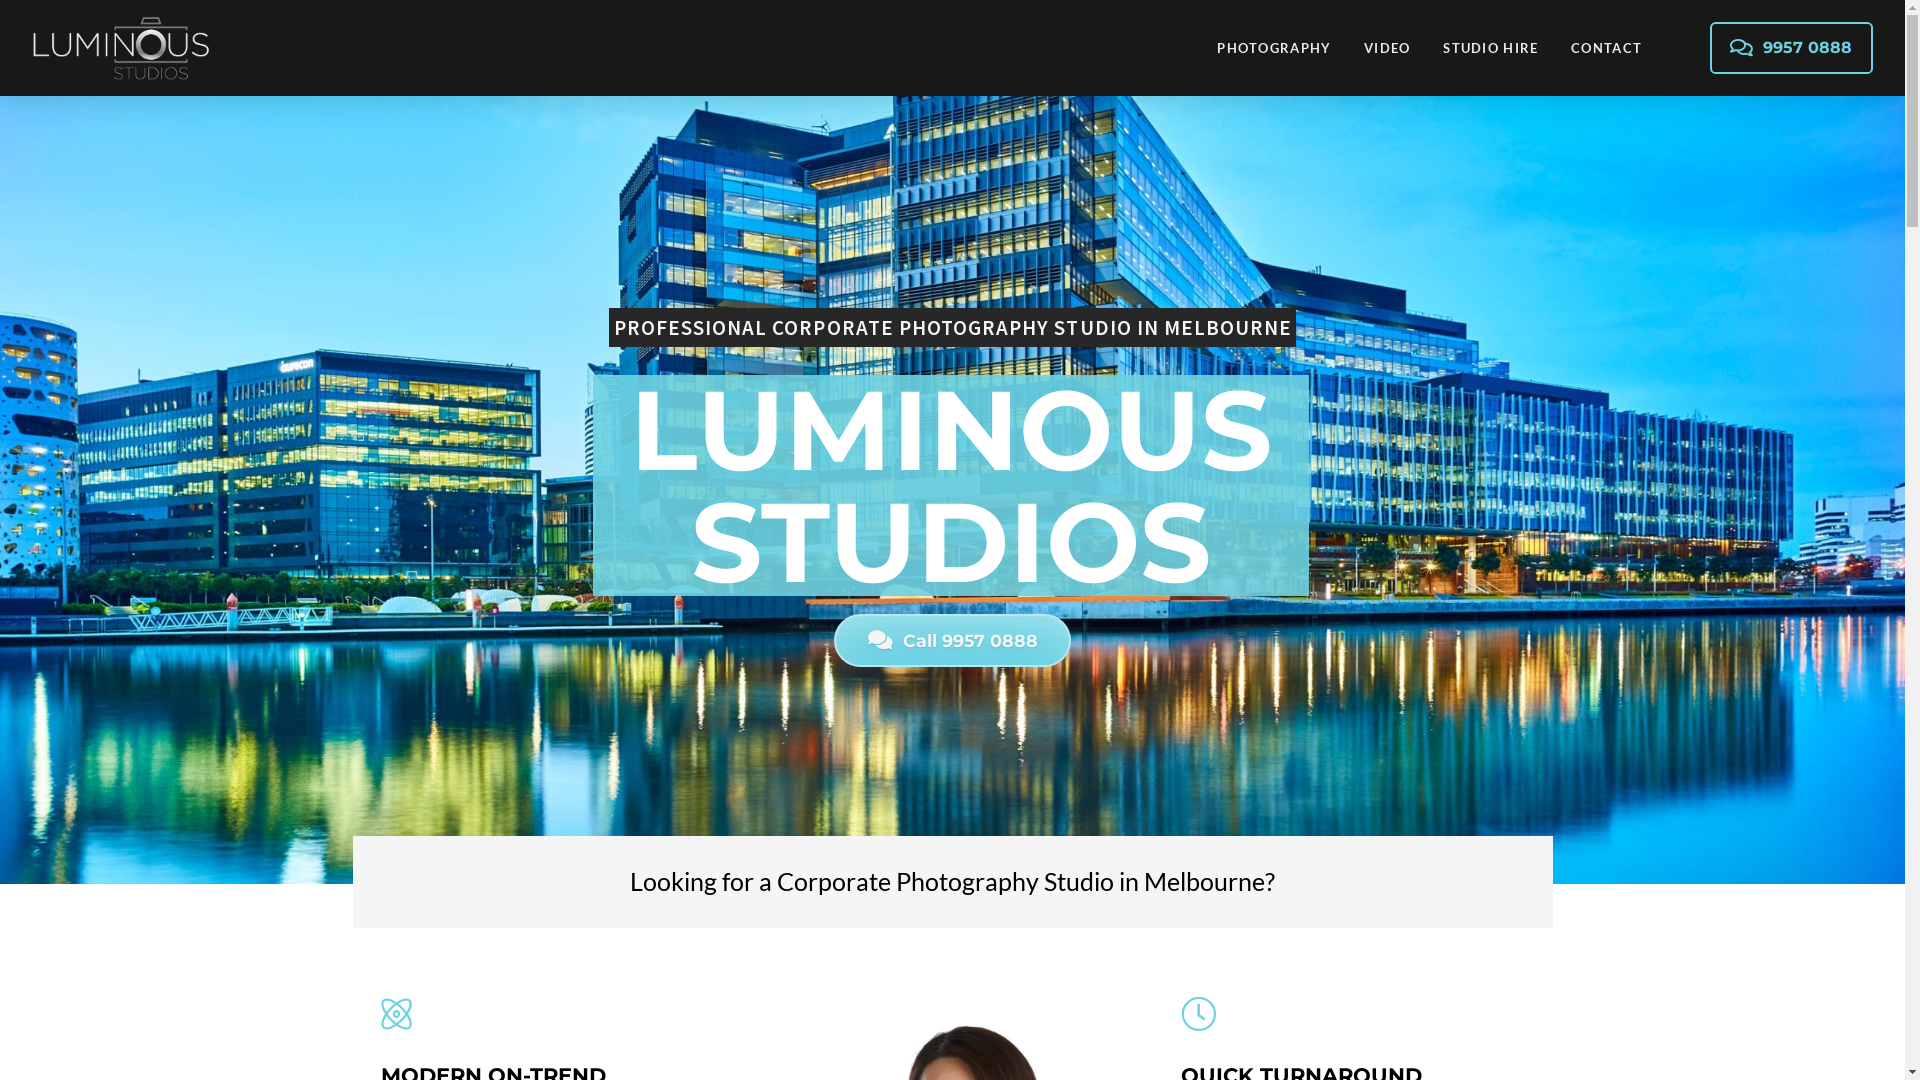  Describe the element at coordinates (1274, 48) in the screenshot. I see `PHOTOGRAPHY` at that location.